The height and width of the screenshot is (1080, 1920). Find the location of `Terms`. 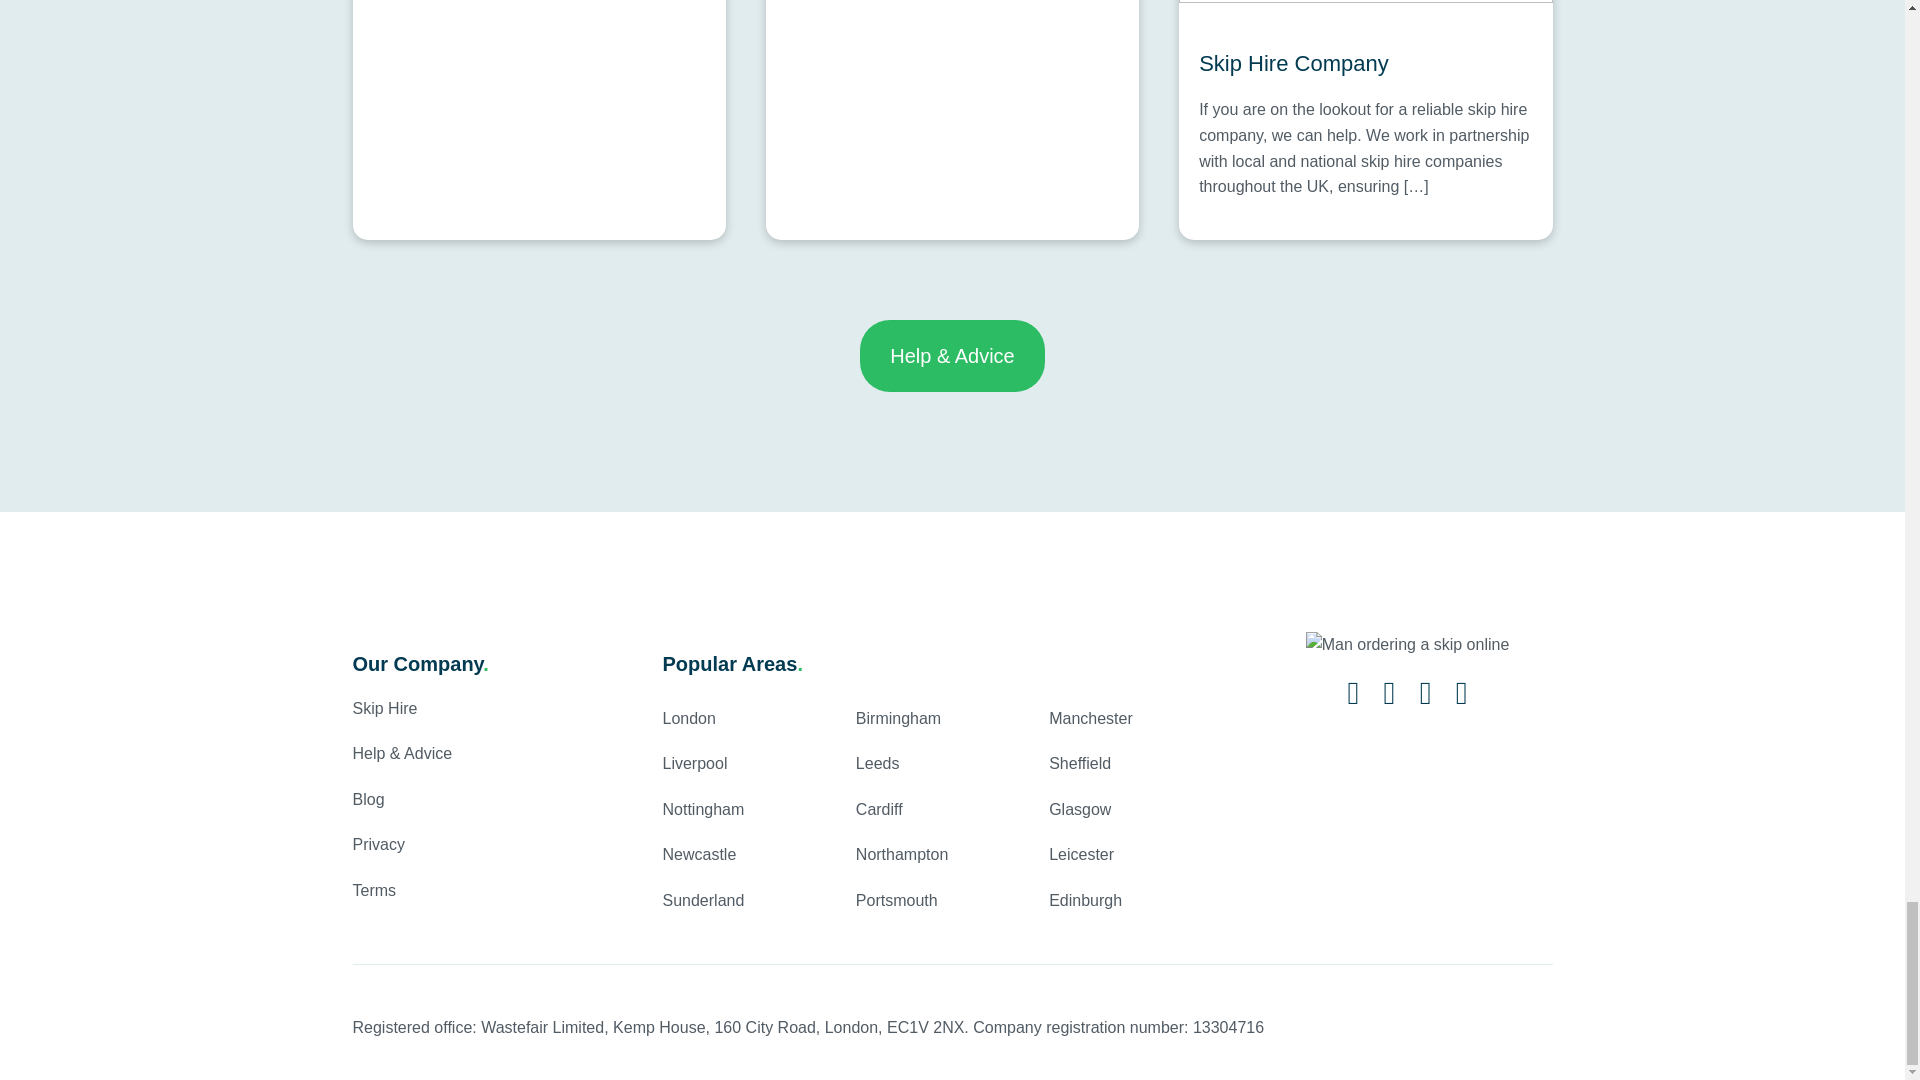

Terms is located at coordinates (373, 890).